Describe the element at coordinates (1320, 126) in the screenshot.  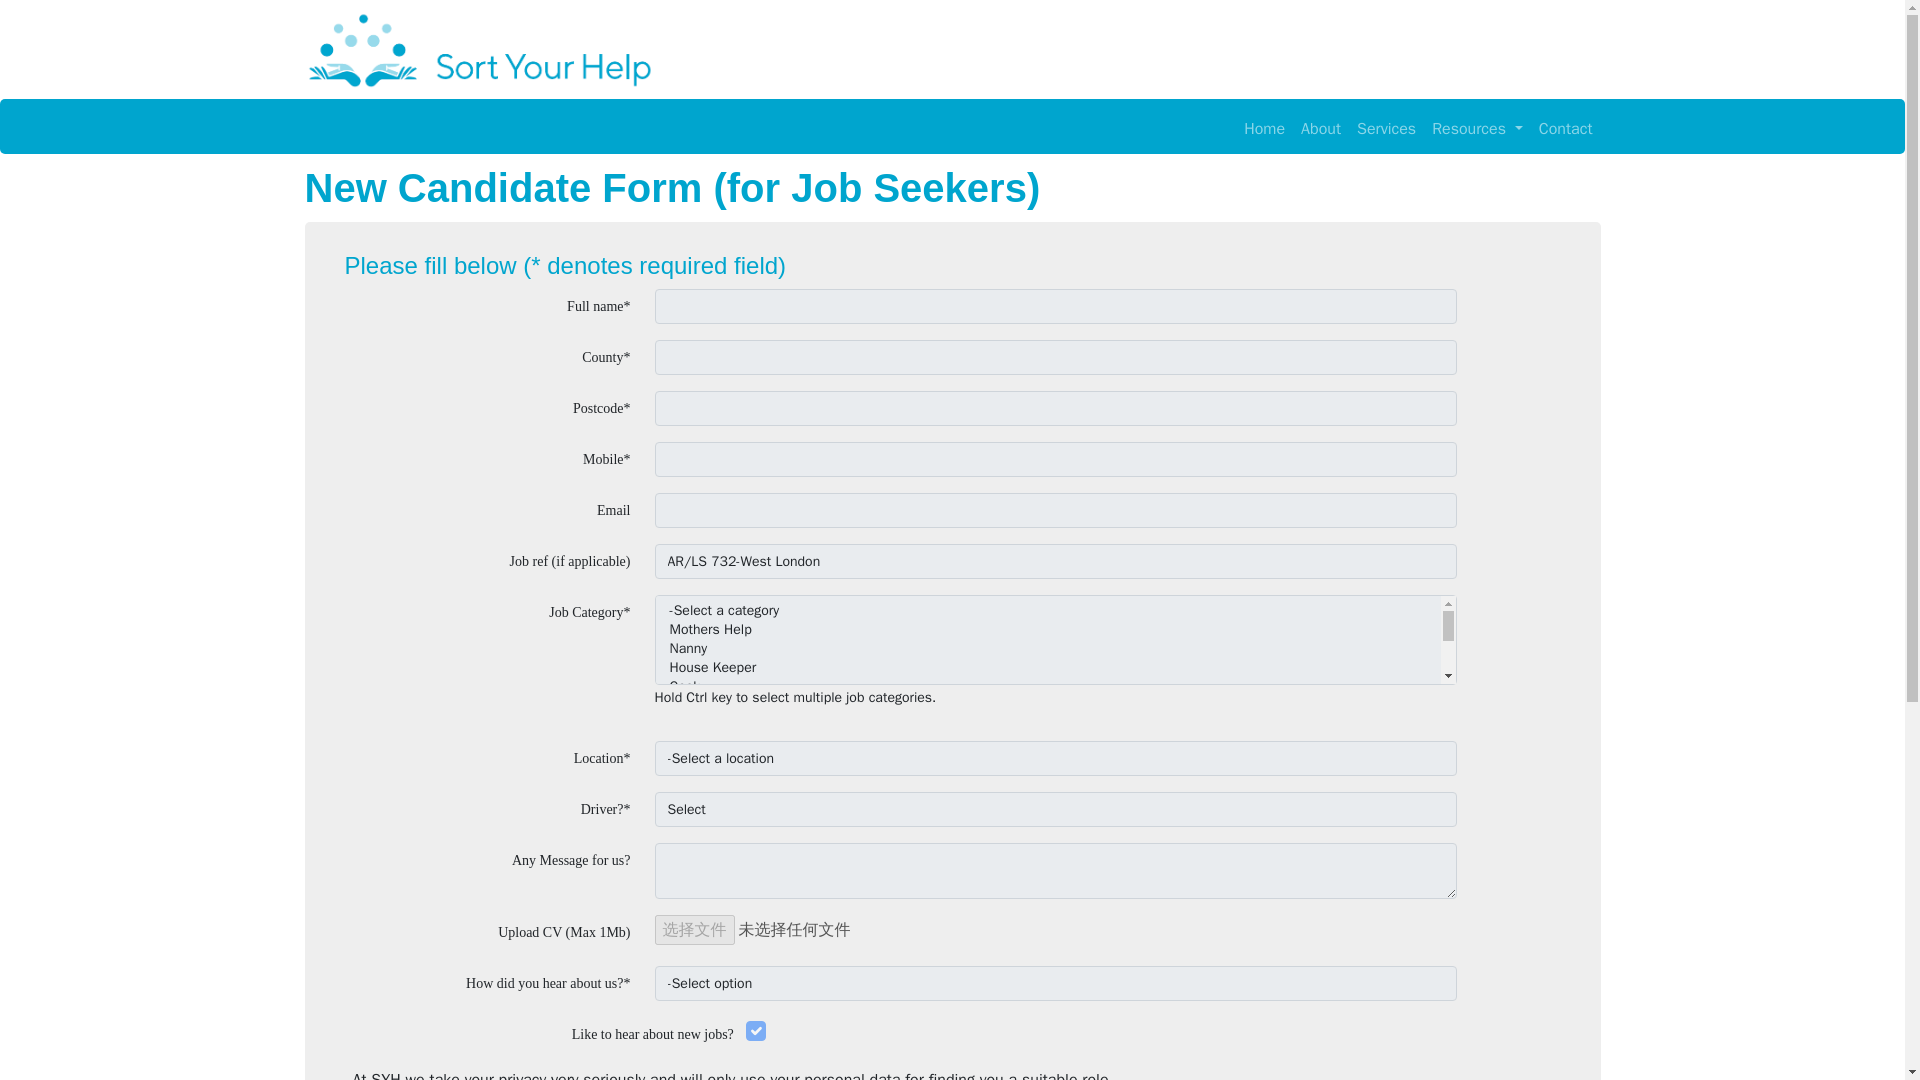
I see `About` at that location.